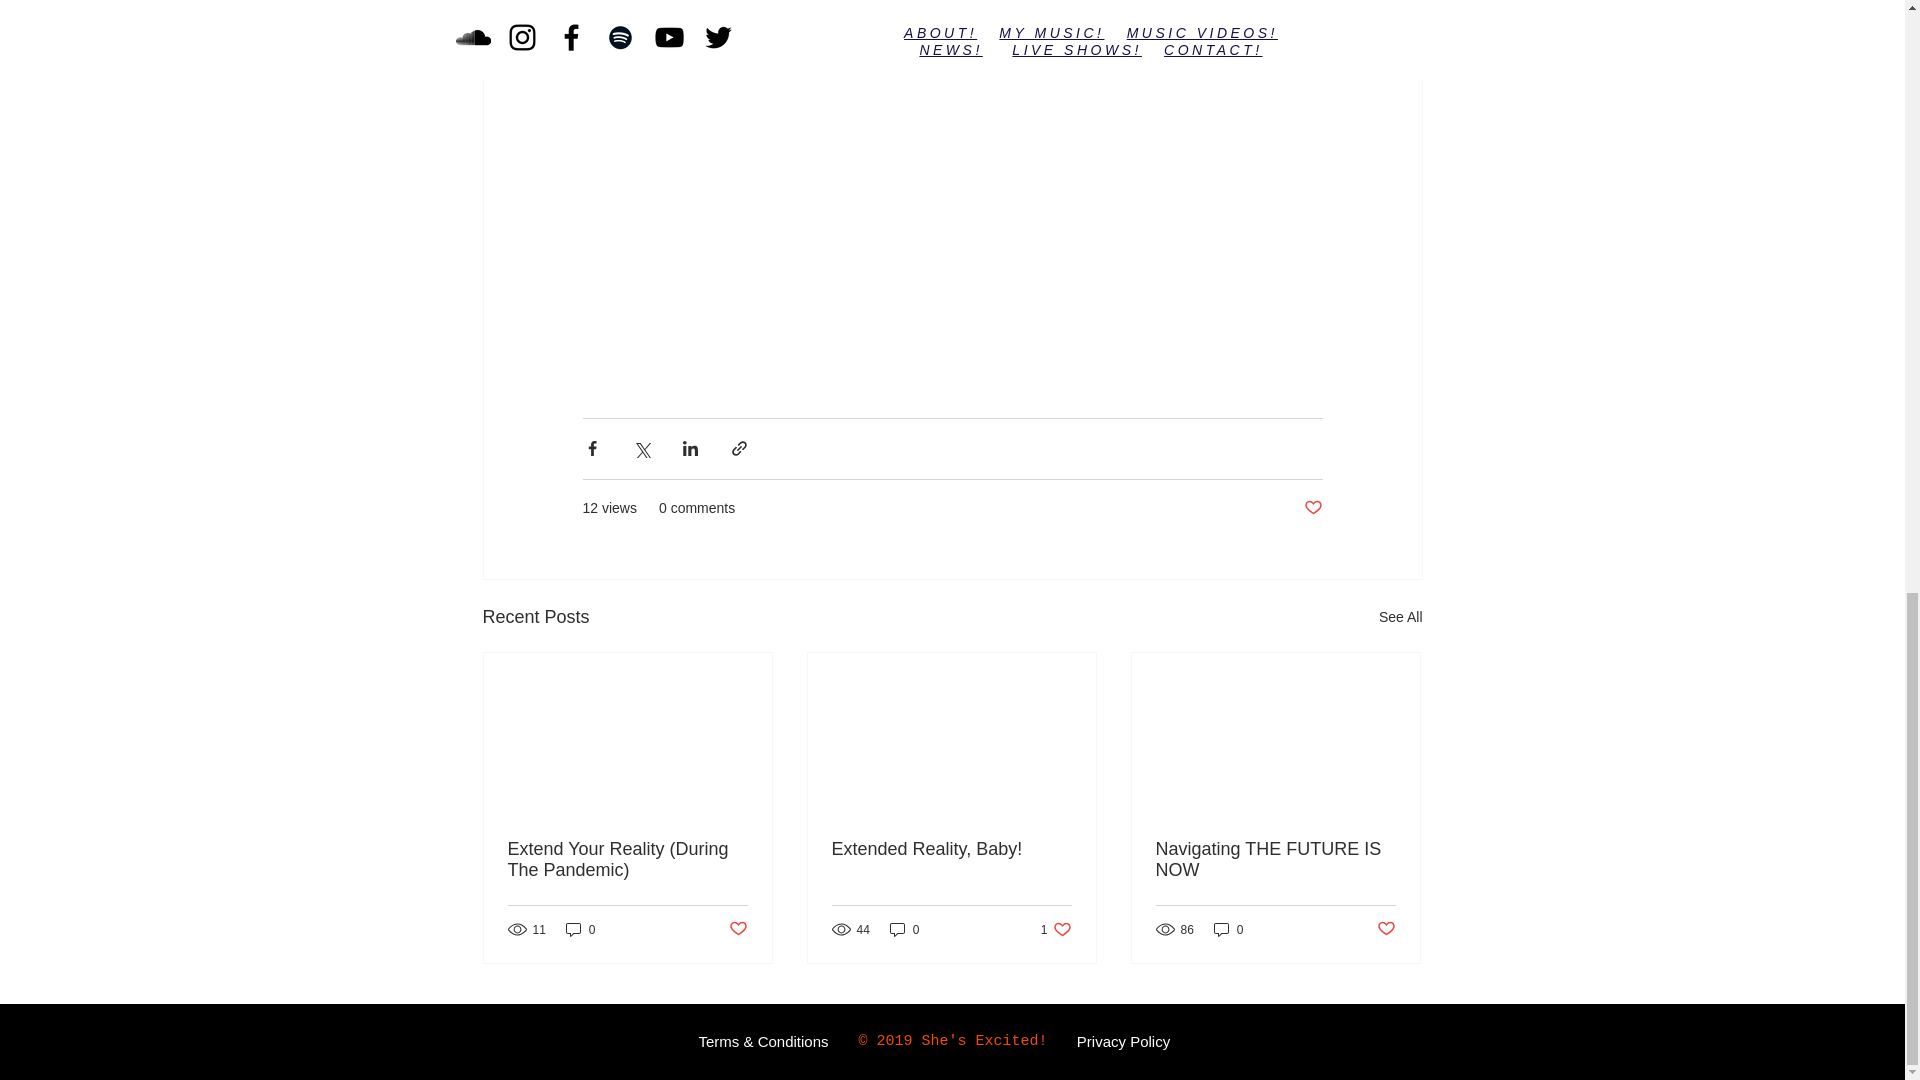 Image resolution: width=1920 pixels, height=1080 pixels. What do you see at coordinates (951, 849) in the screenshot?
I see `See All` at bounding box center [951, 849].